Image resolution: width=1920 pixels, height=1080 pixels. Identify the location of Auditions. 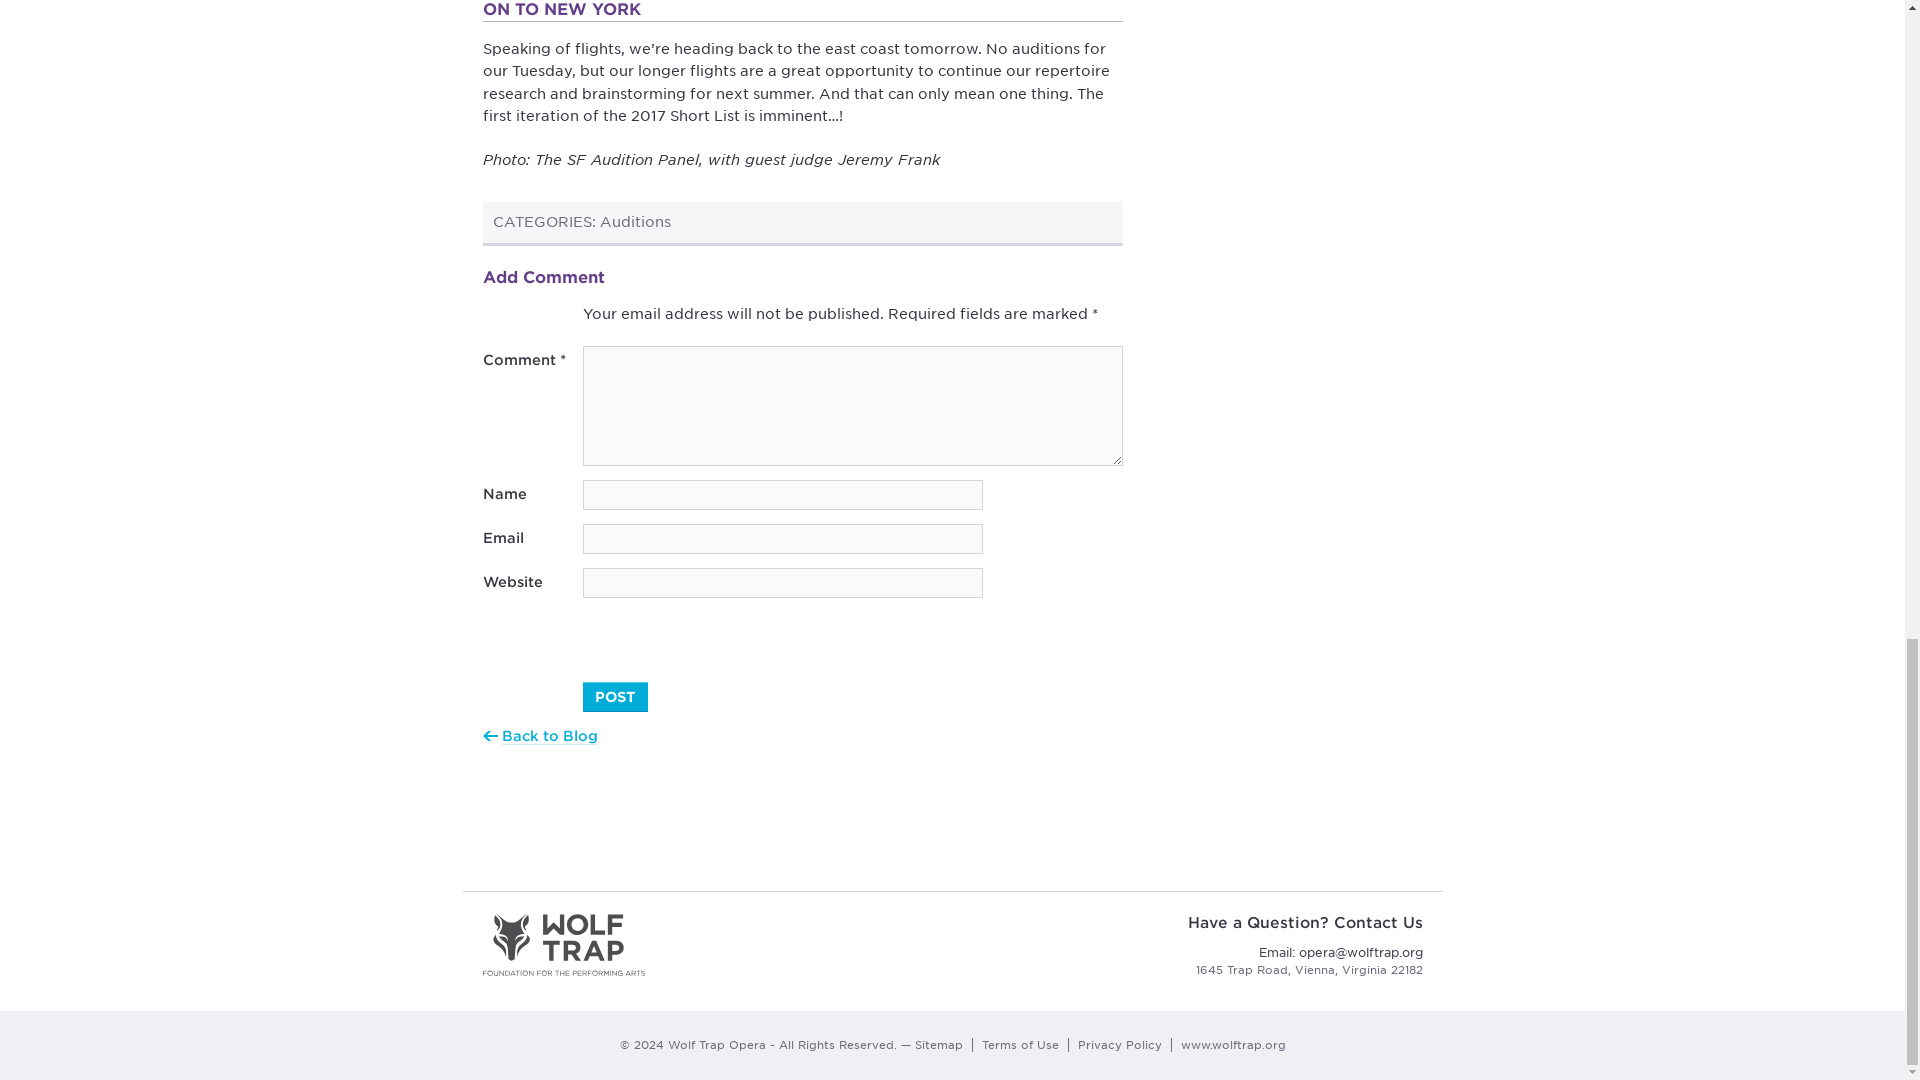
(634, 222).